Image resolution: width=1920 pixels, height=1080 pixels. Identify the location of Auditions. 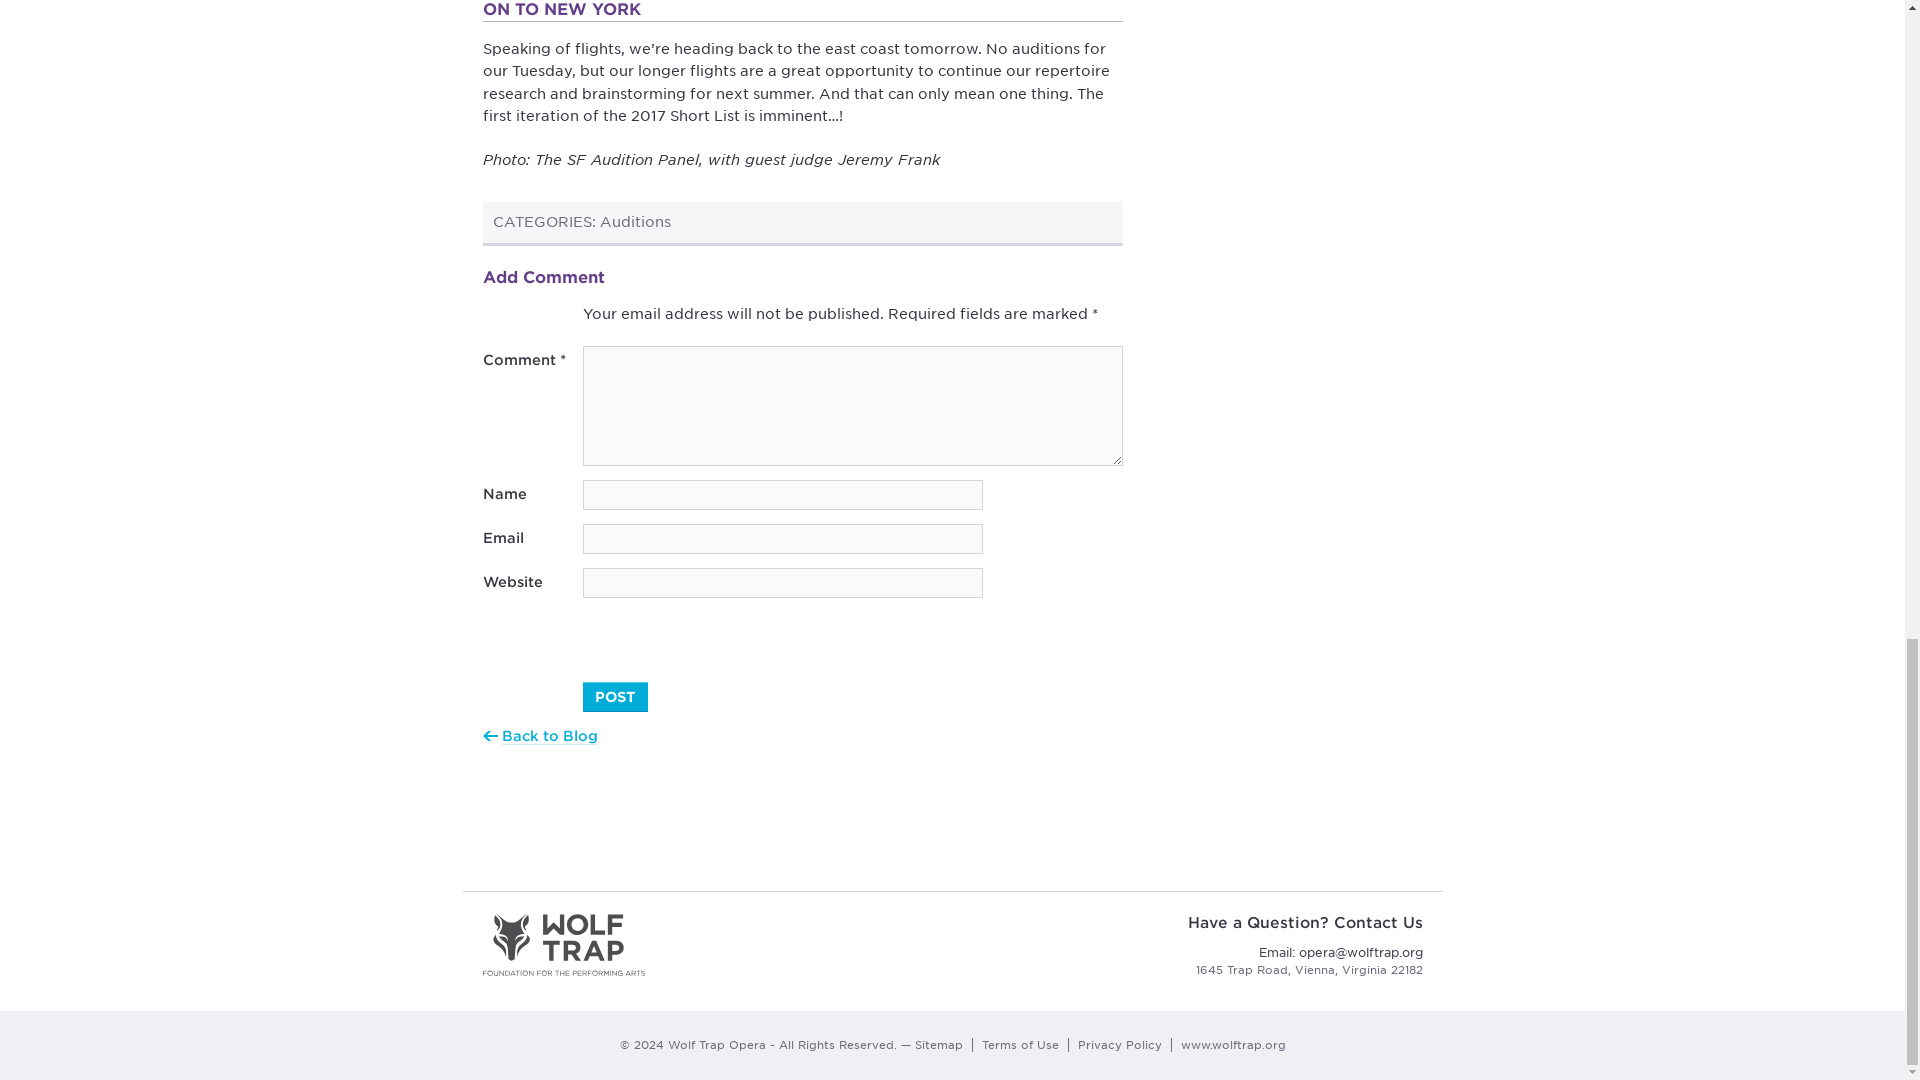
(634, 222).